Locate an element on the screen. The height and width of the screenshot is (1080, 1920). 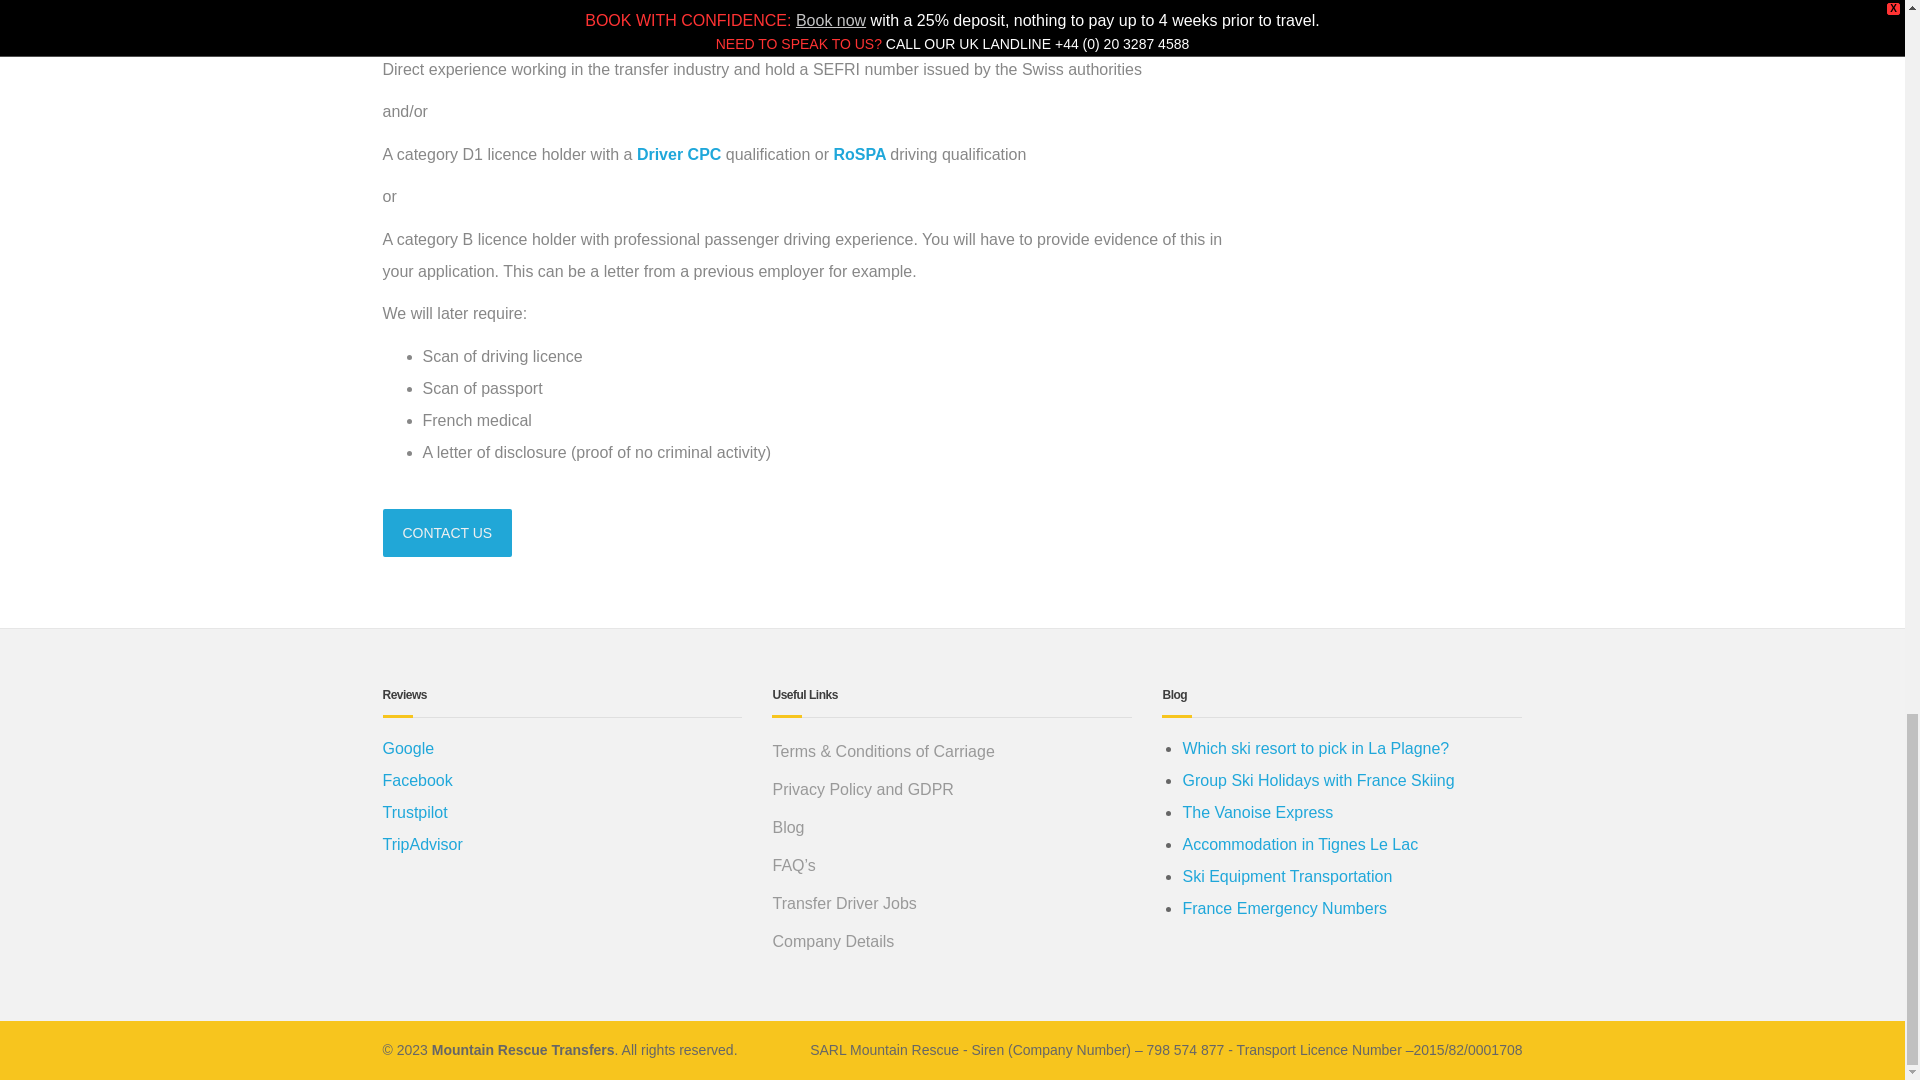
France Emergency Numbers is located at coordinates (1284, 908).